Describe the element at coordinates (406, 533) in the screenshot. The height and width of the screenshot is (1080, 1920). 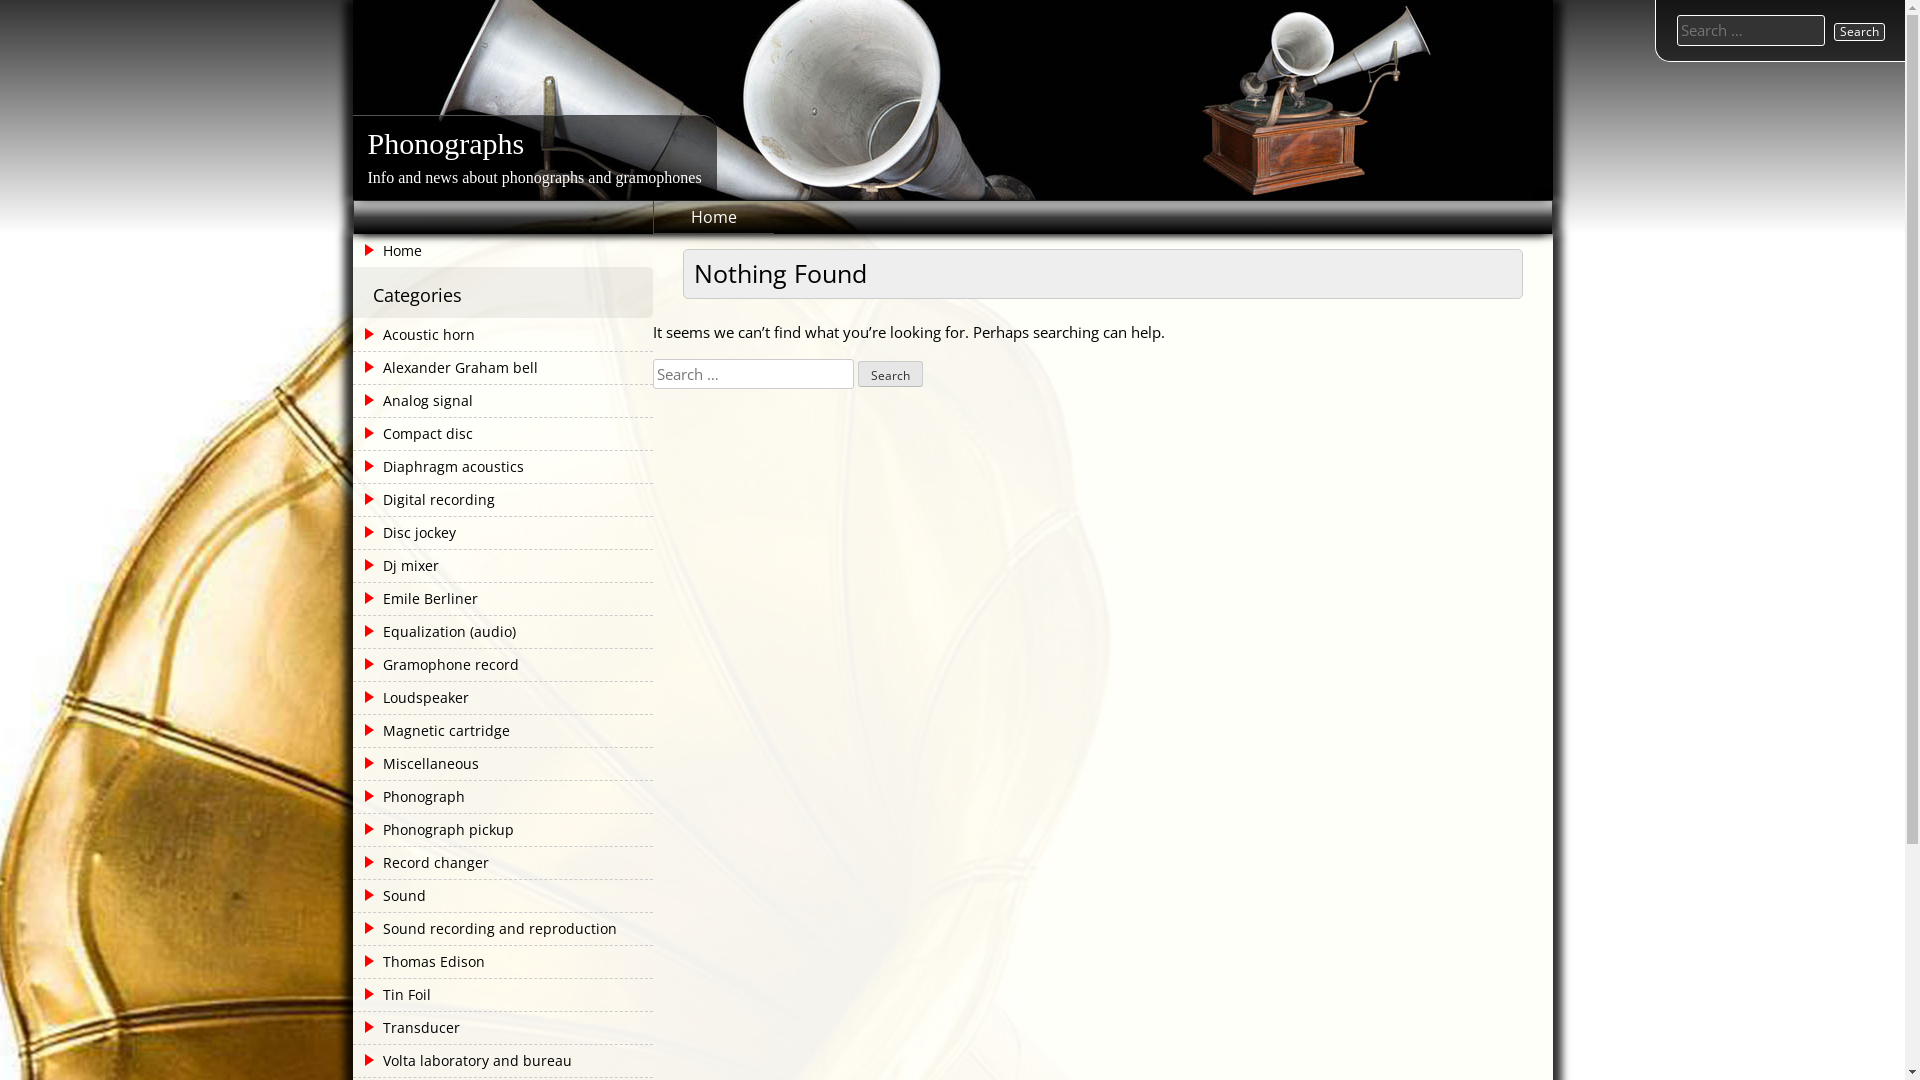
I see `Disc jockey` at that location.